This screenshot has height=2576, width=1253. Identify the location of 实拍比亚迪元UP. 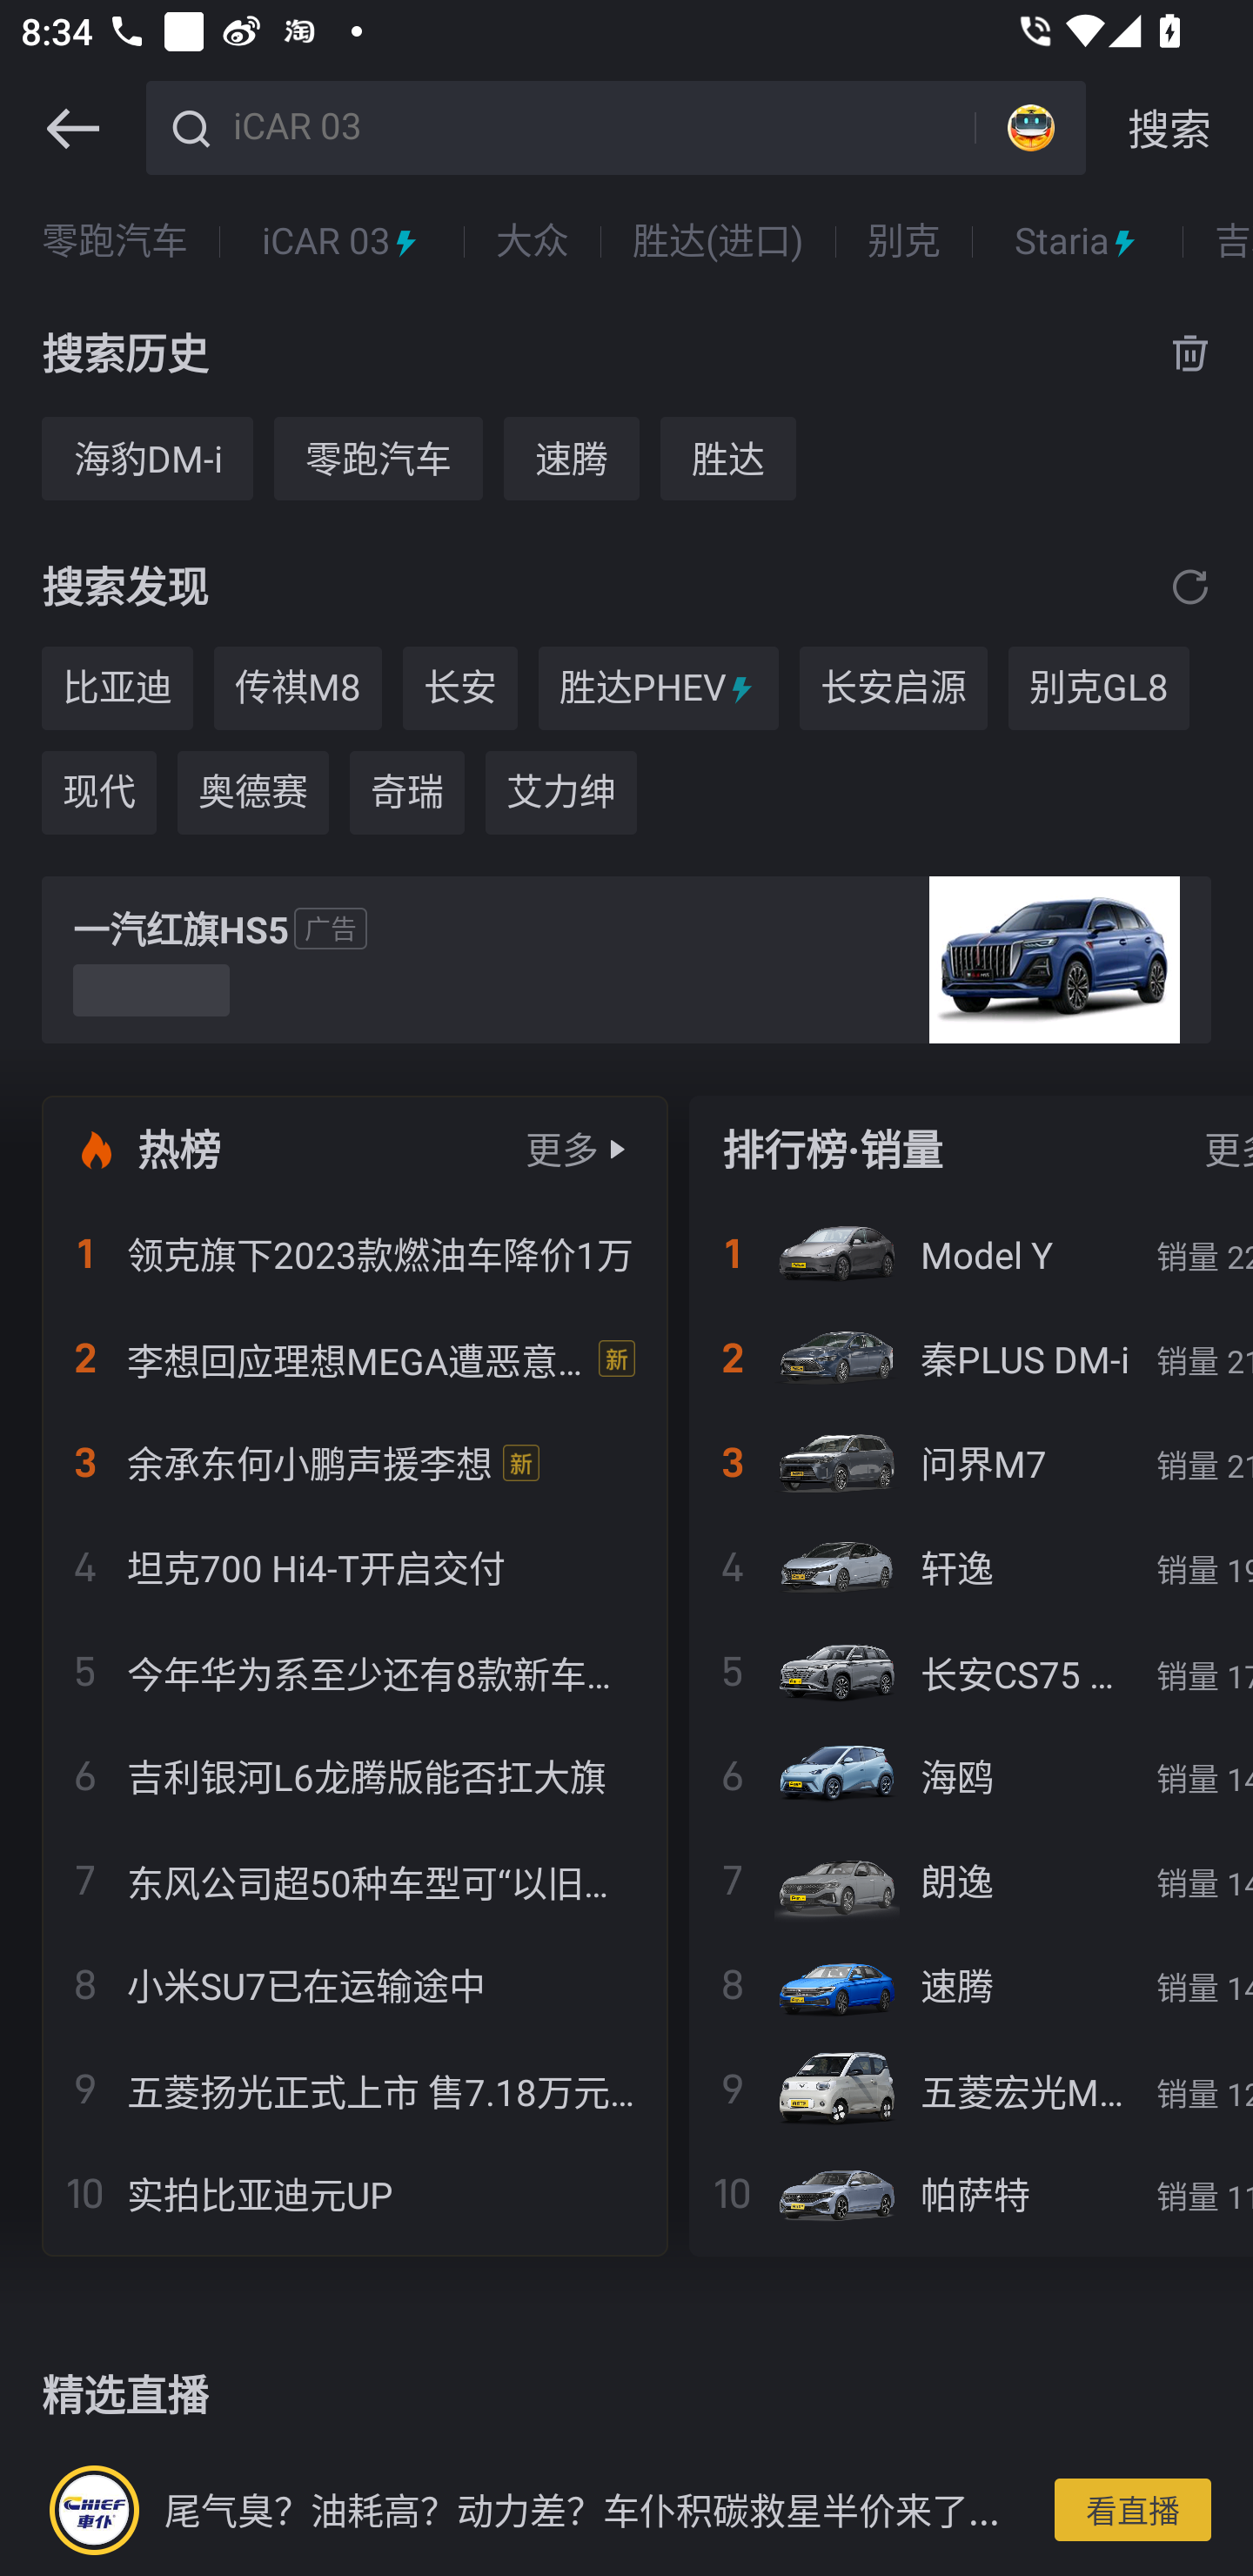
(355, 2193).